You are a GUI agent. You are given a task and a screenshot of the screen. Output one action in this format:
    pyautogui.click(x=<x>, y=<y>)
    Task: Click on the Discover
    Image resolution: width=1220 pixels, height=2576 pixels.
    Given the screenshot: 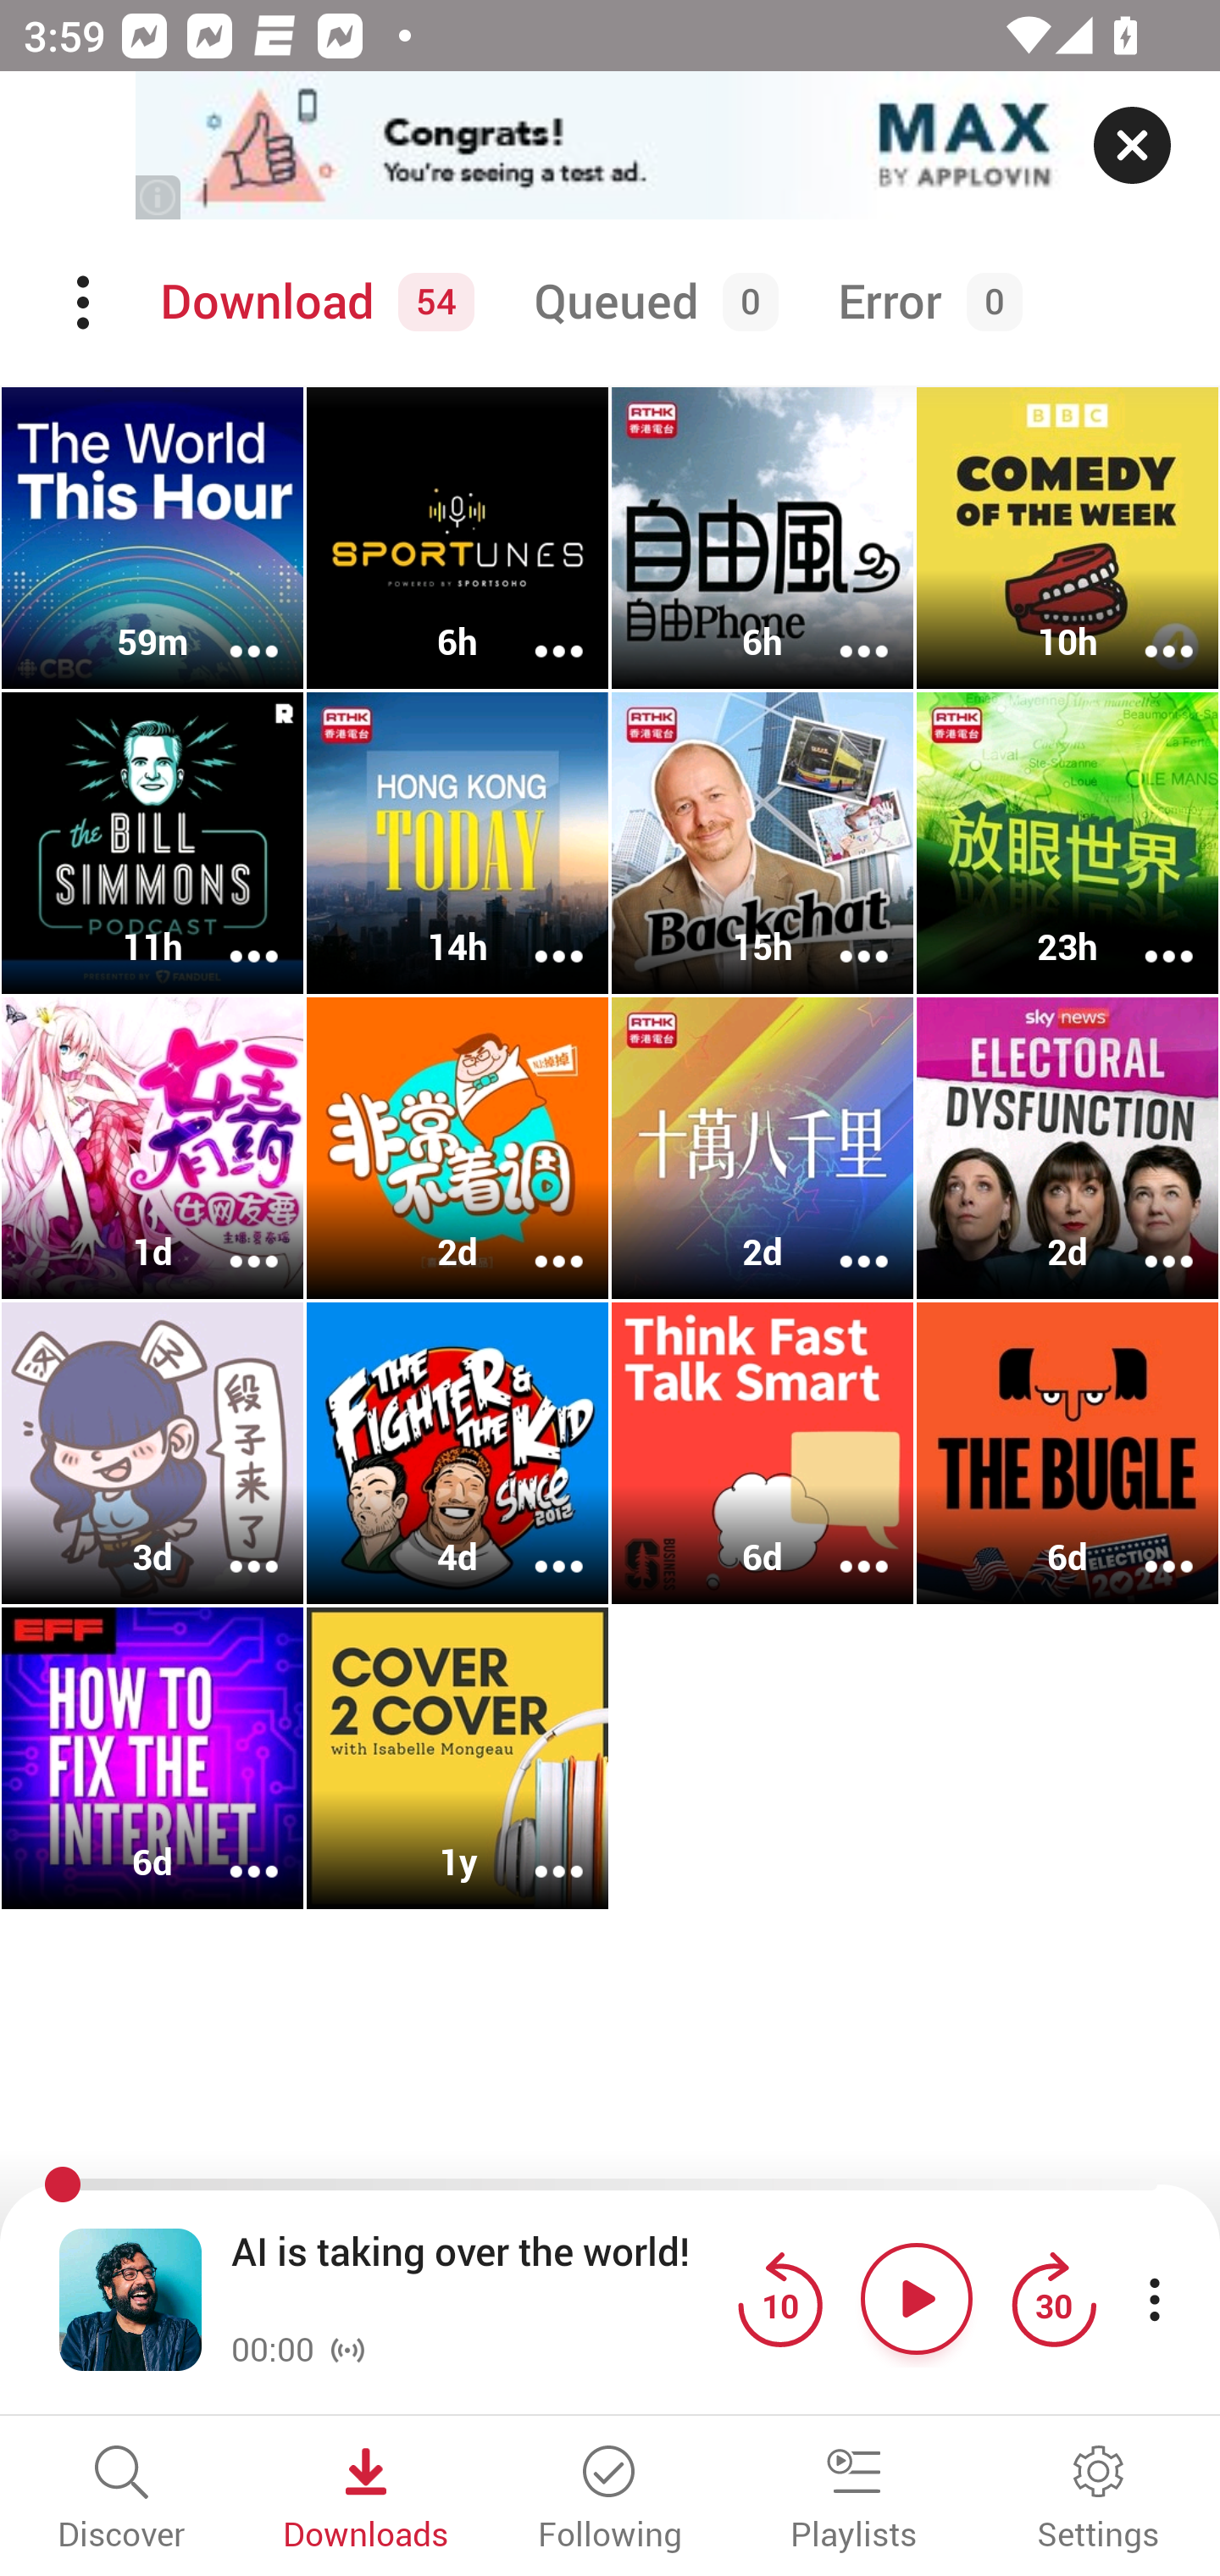 What is the action you would take?
    pyautogui.click(x=122, y=2500)
    